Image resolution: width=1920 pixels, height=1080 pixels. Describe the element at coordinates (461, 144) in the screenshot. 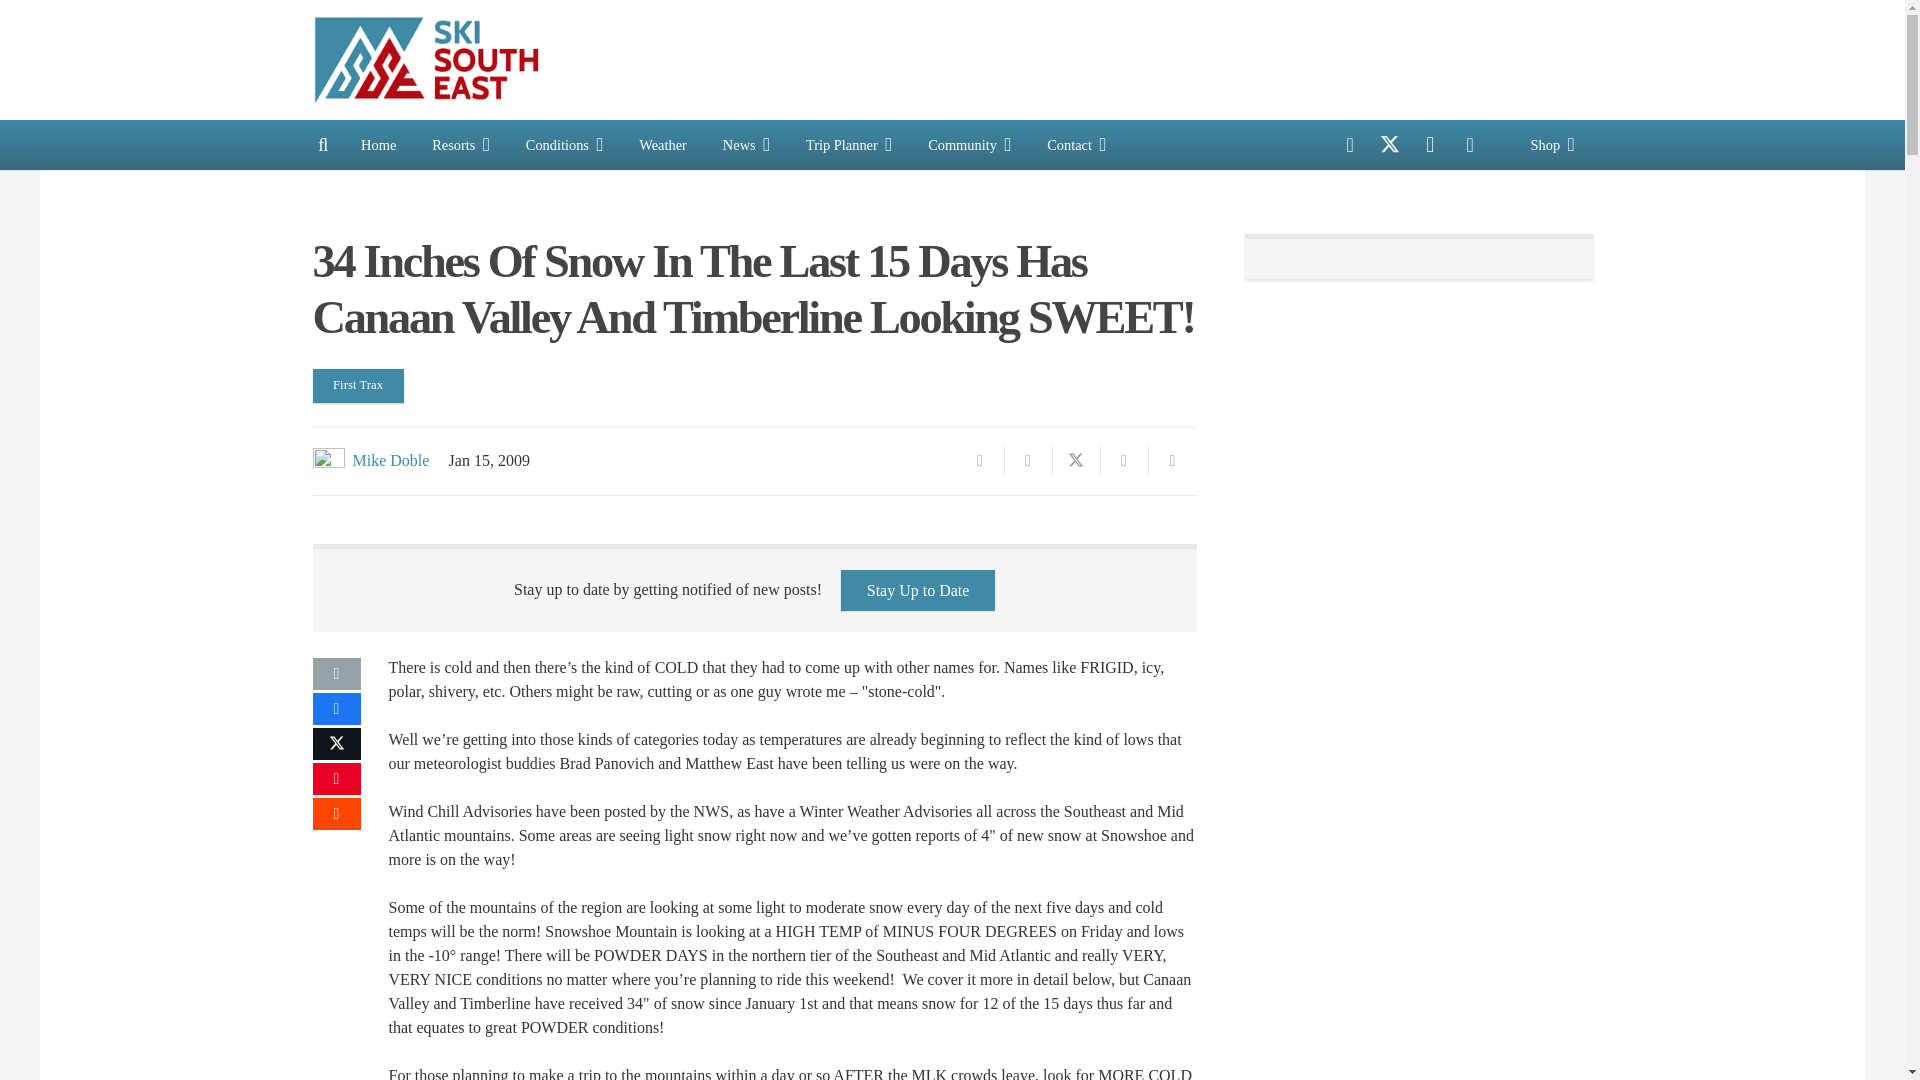

I see `Resorts` at that location.